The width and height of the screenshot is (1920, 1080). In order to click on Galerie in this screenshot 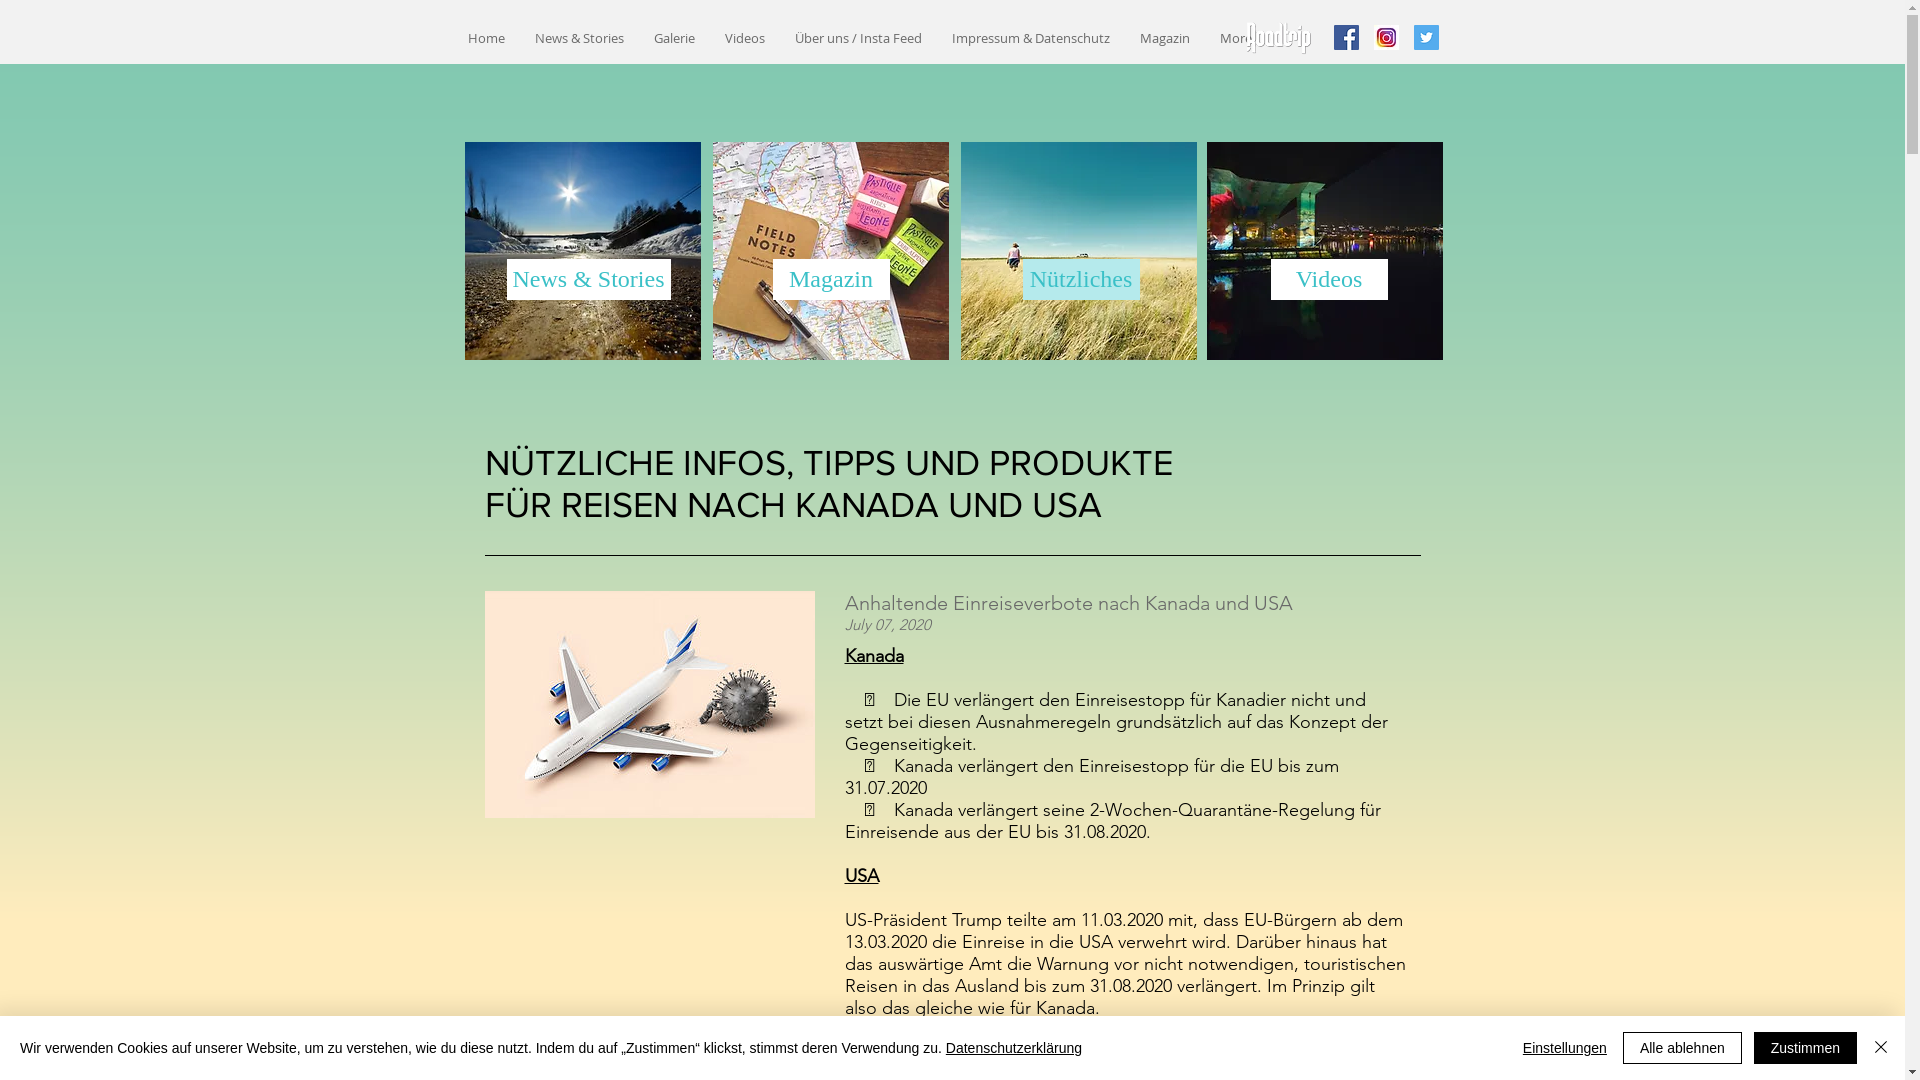, I will do `click(674, 38)`.